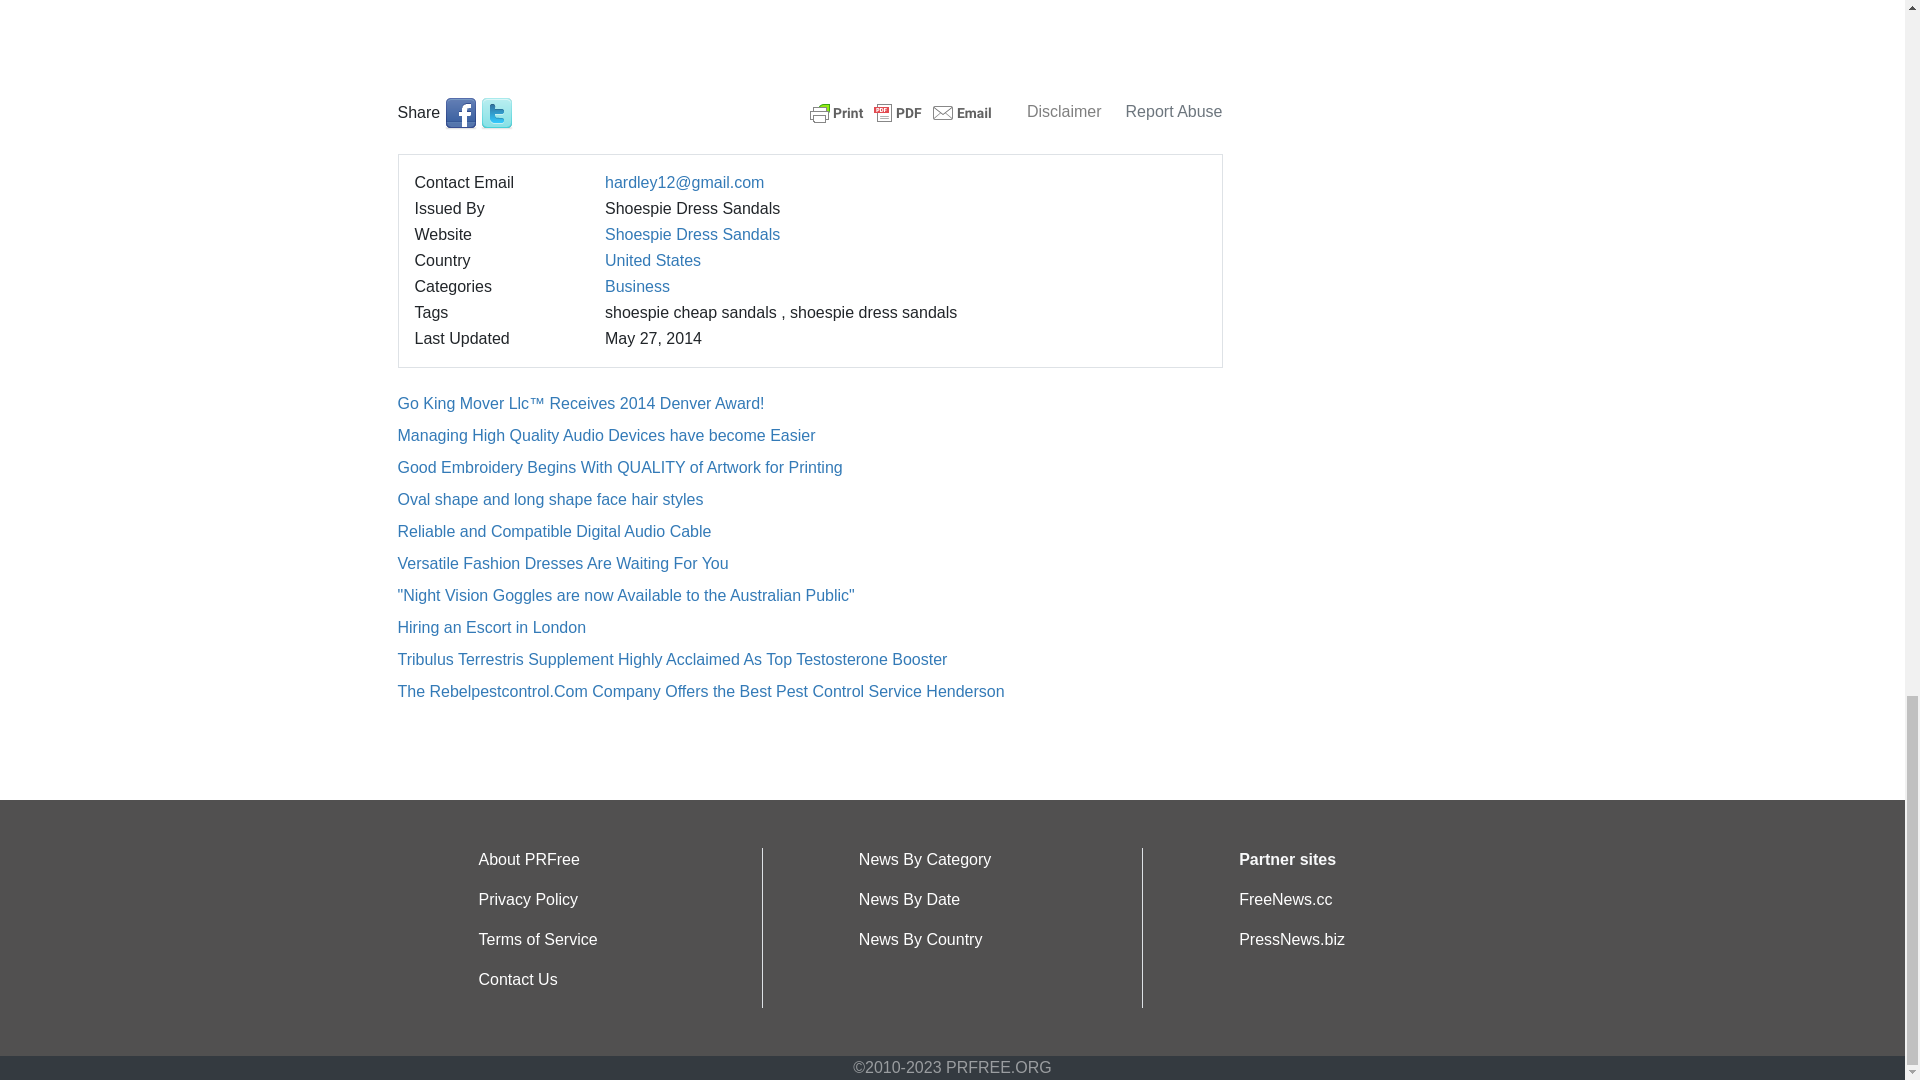 This screenshot has height=1080, width=1920. Describe the element at coordinates (637, 286) in the screenshot. I see `Business` at that location.